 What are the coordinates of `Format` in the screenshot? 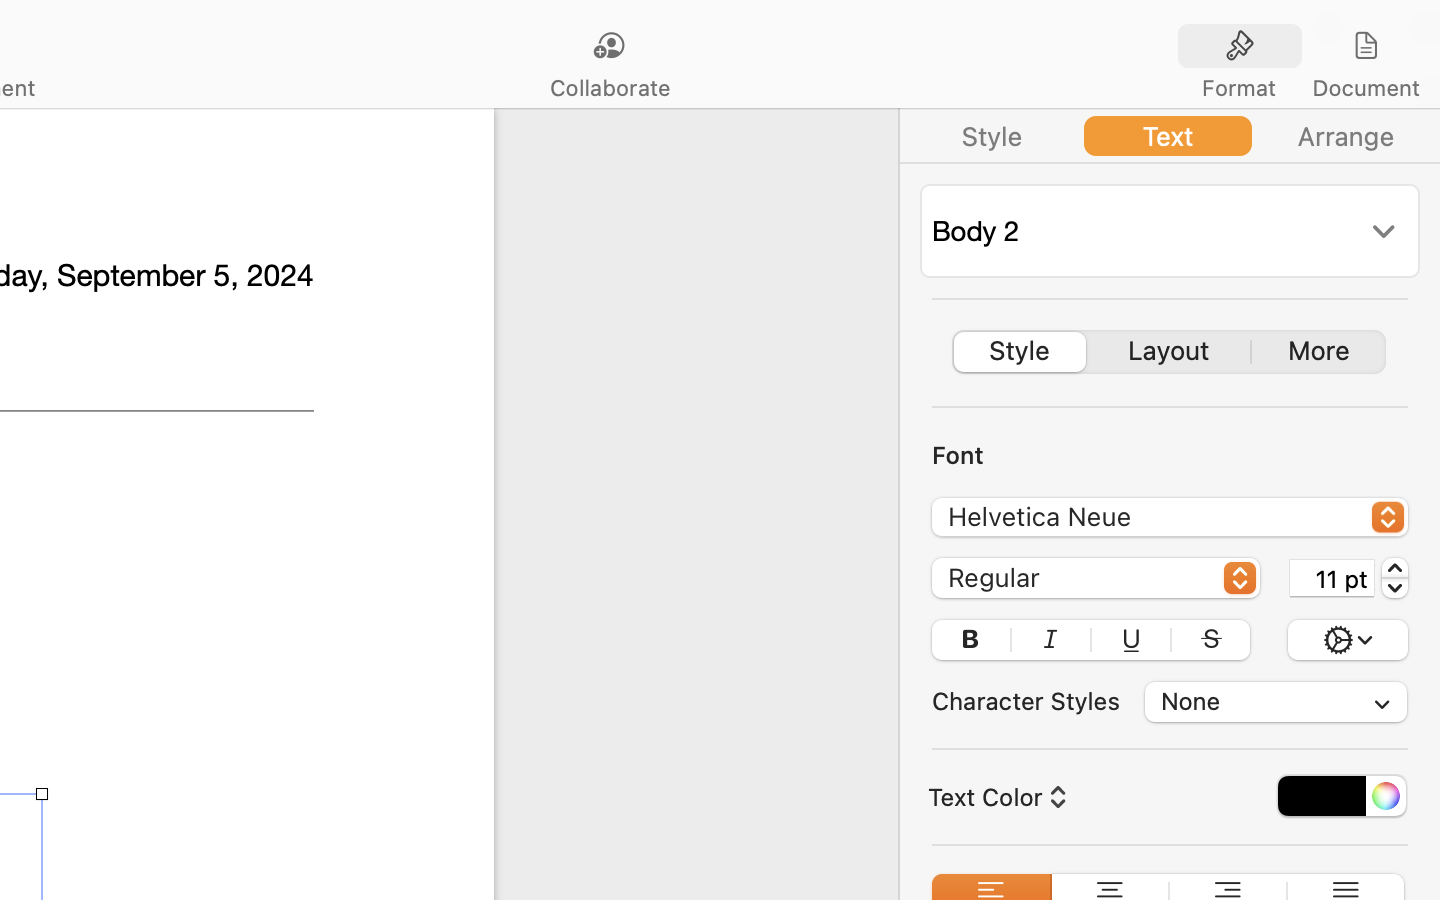 It's located at (1239, 88).